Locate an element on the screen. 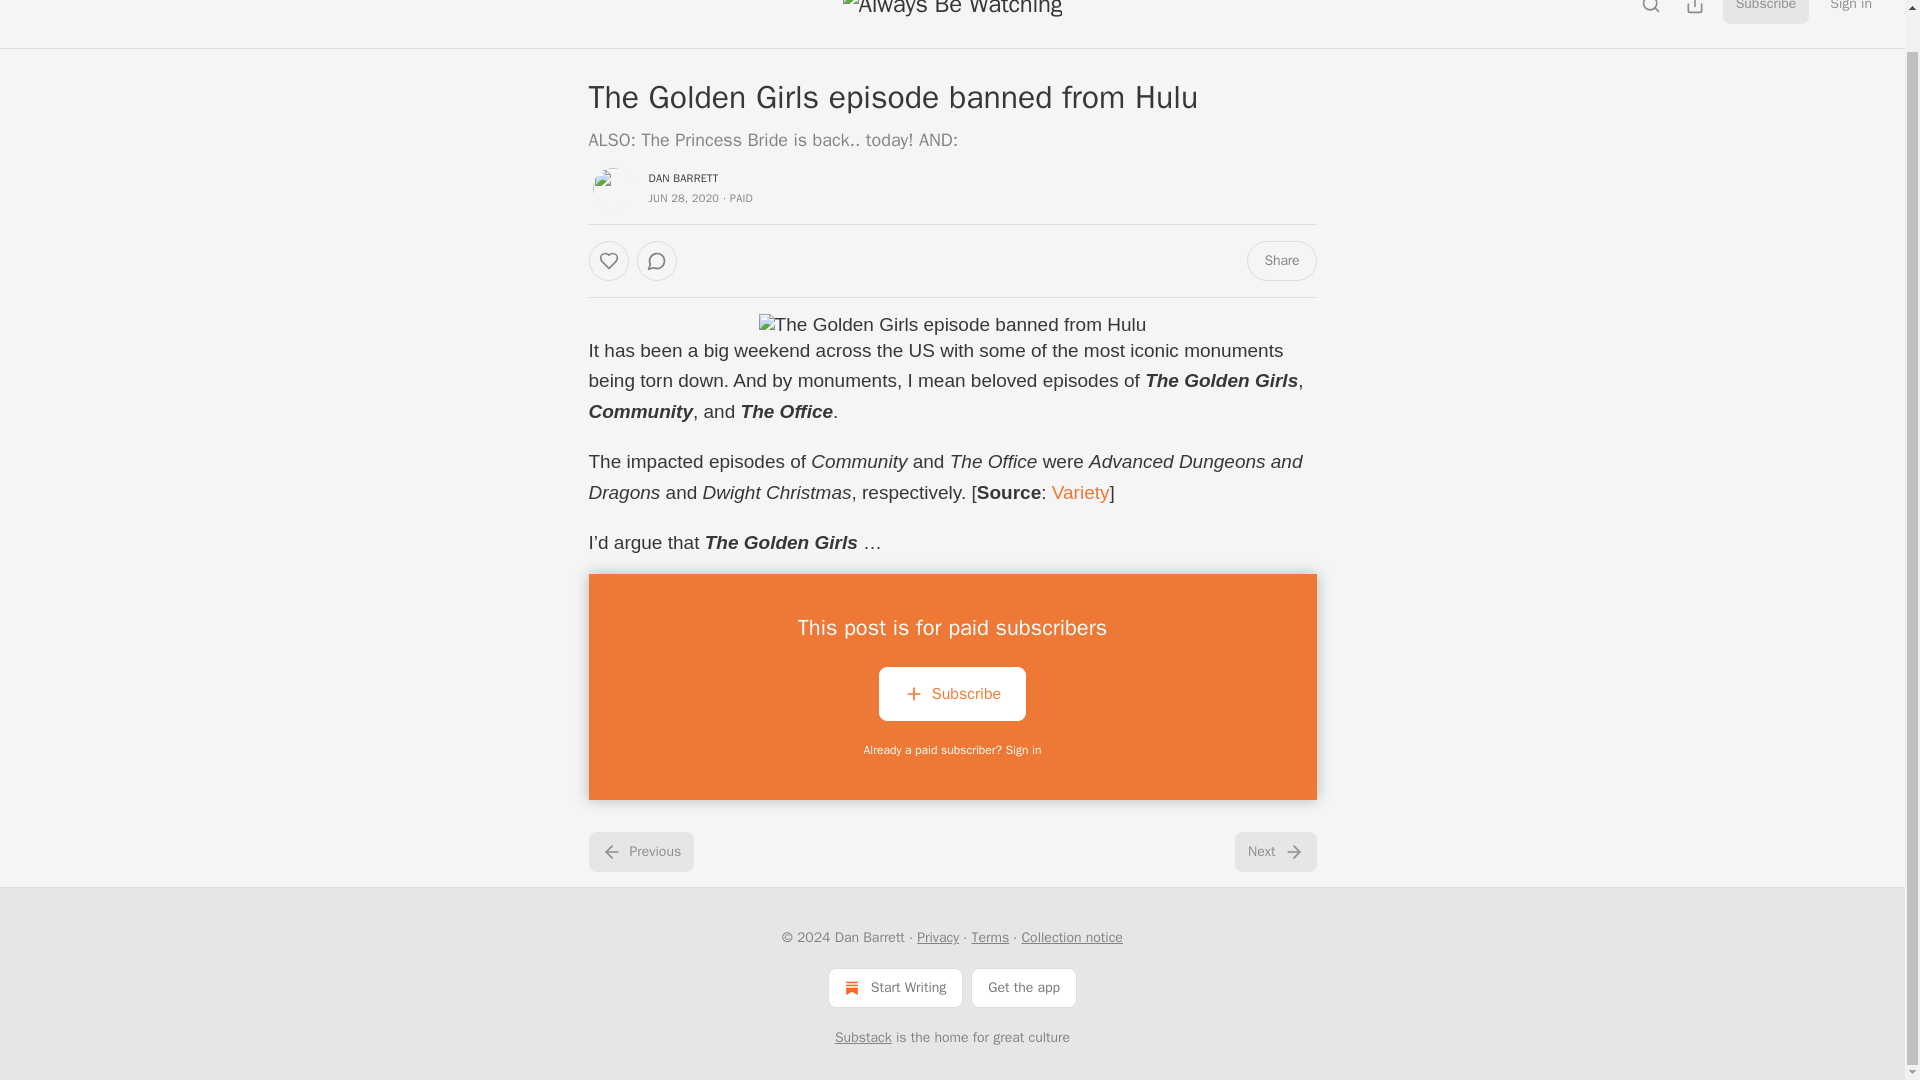  Collection notice is located at coordinates (1071, 937).